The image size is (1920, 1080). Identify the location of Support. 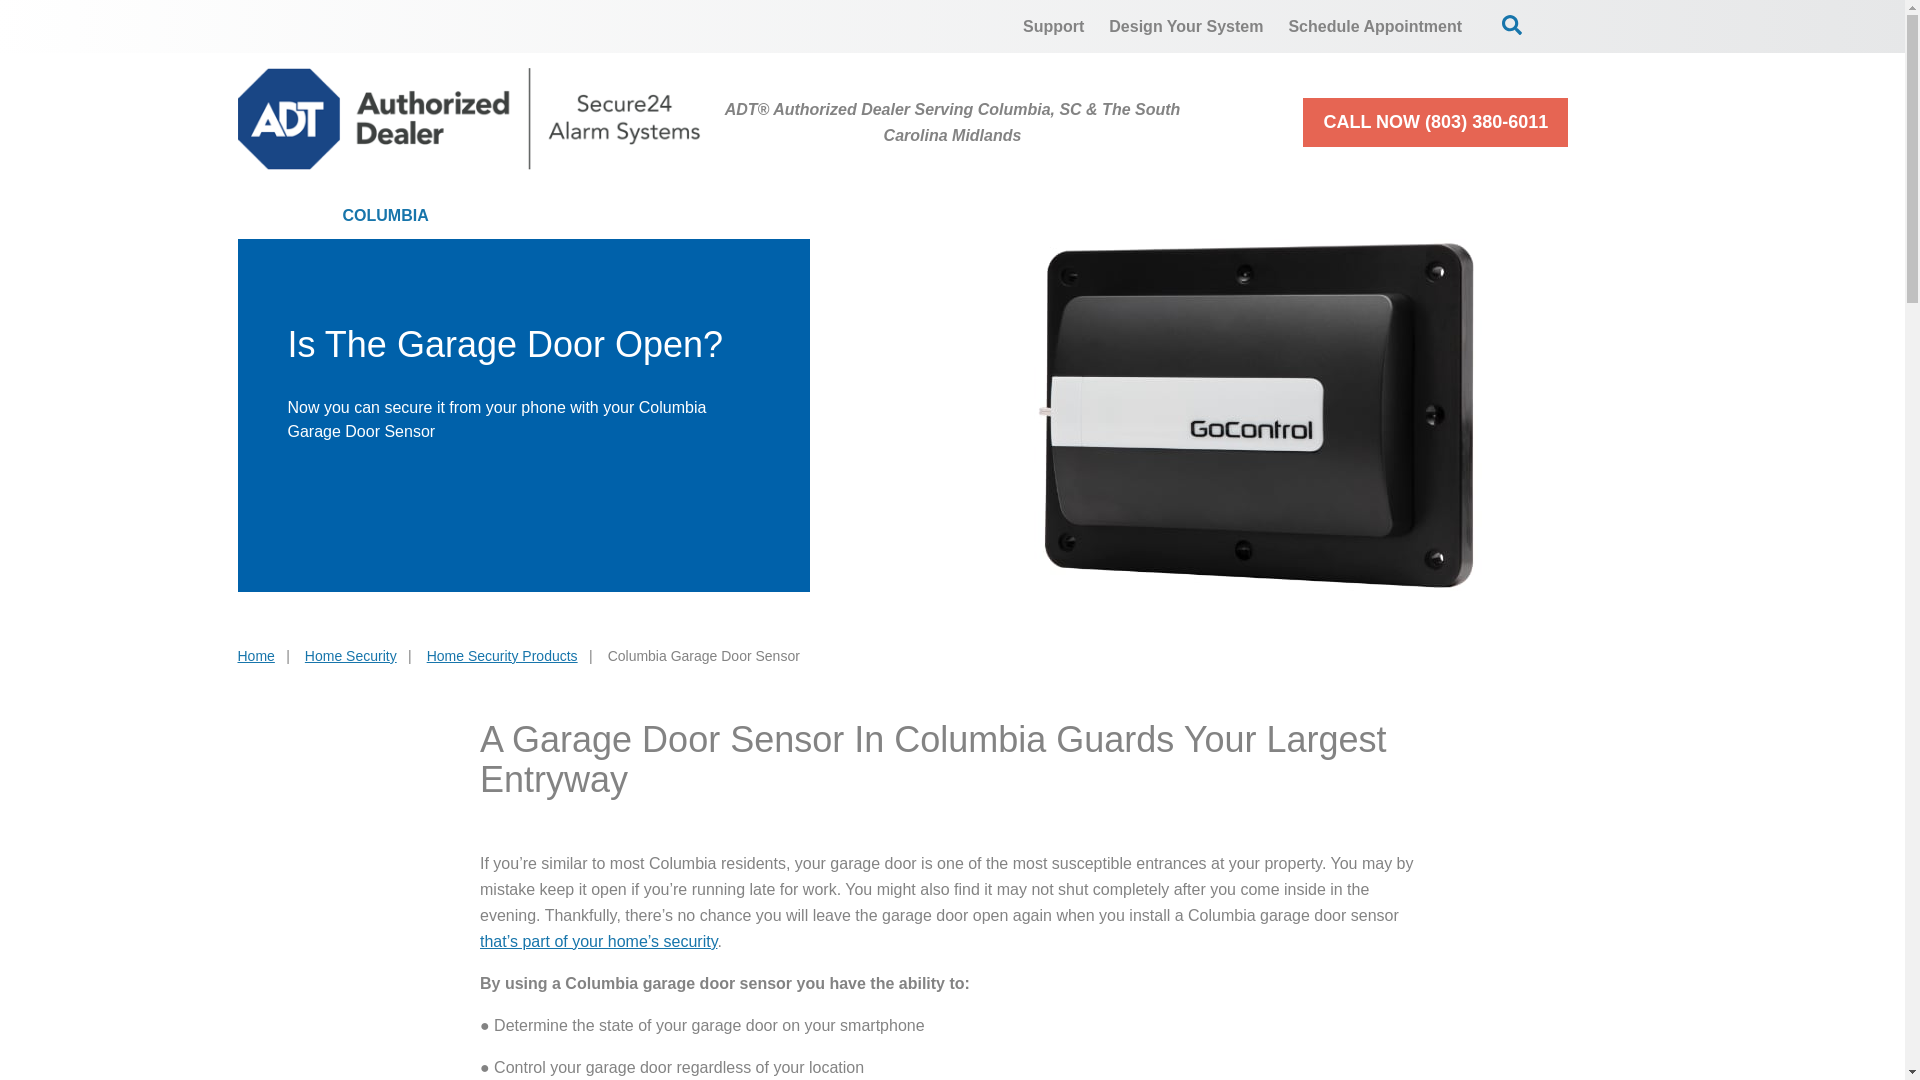
(1054, 26).